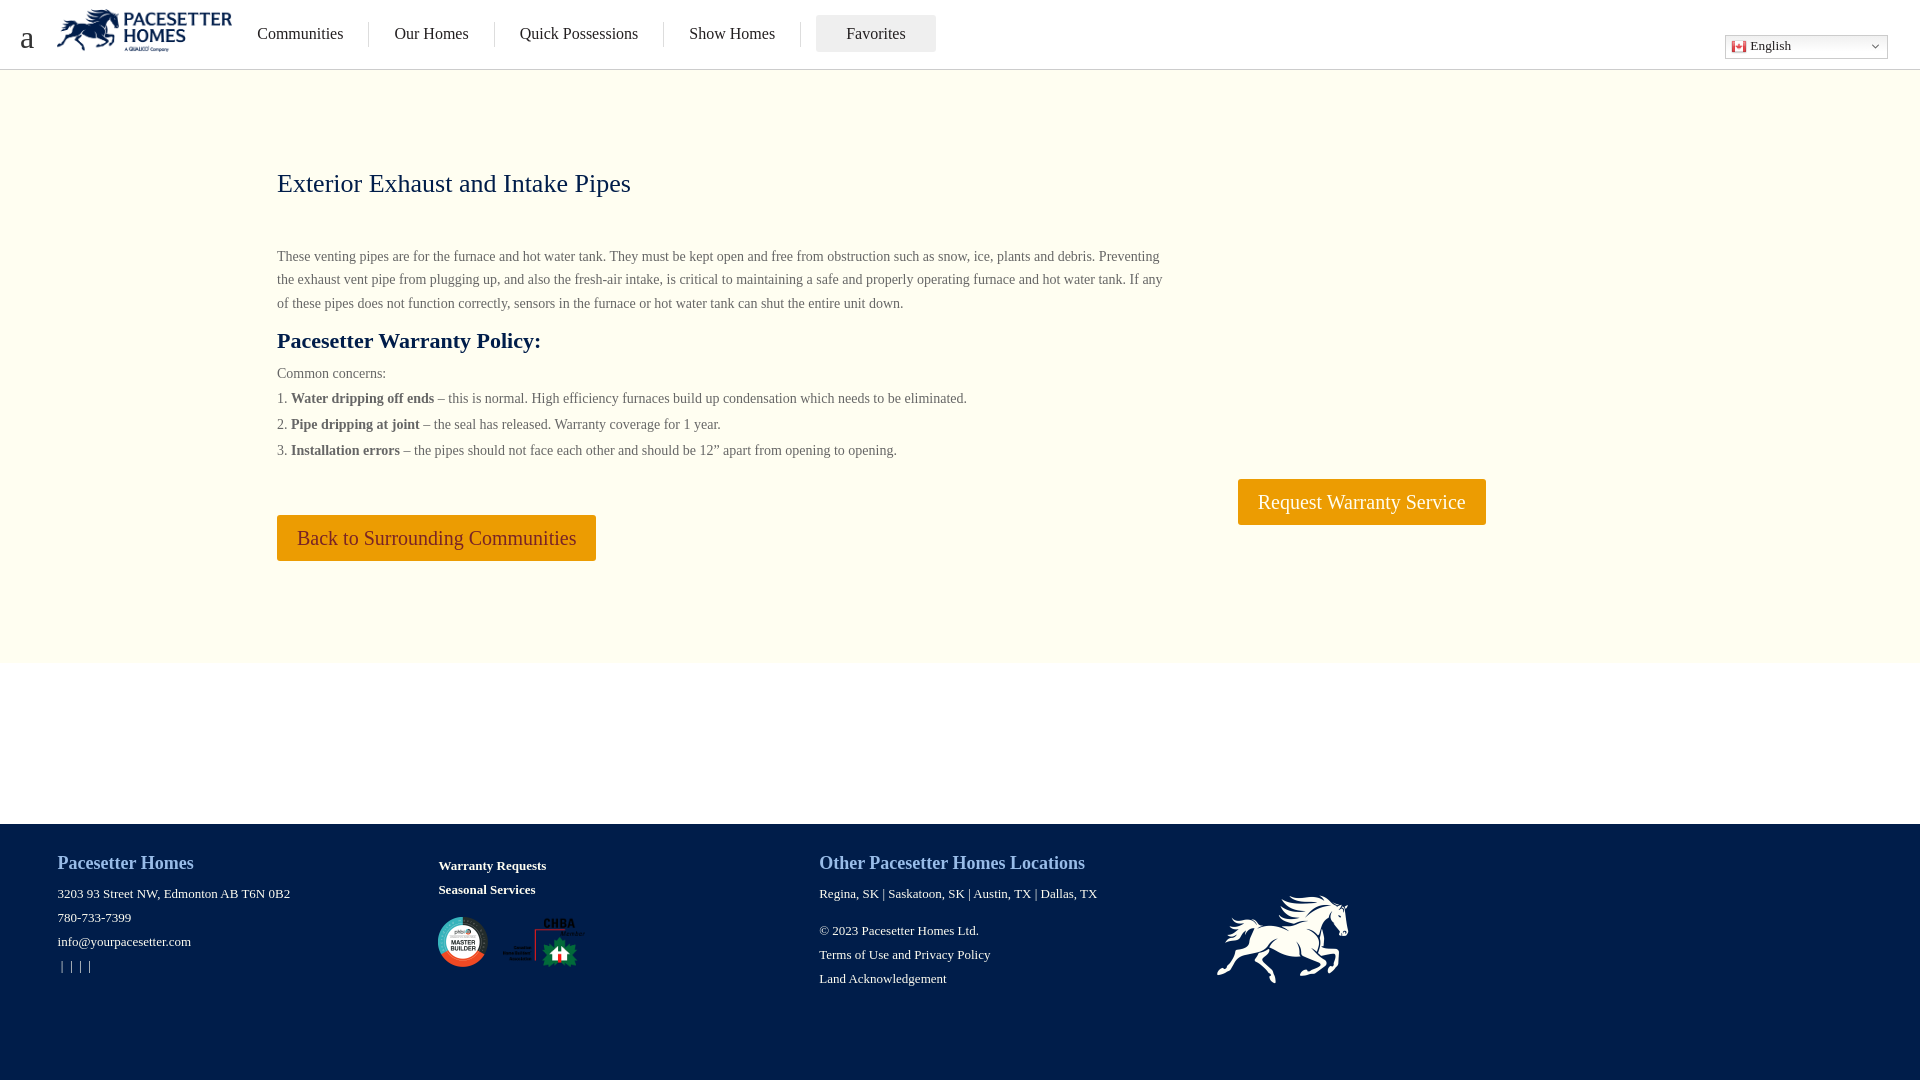 This screenshot has width=1920, height=1080. What do you see at coordinates (876, 33) in the screenshot?
I see `Favorites` at bounding box center [876, 33].